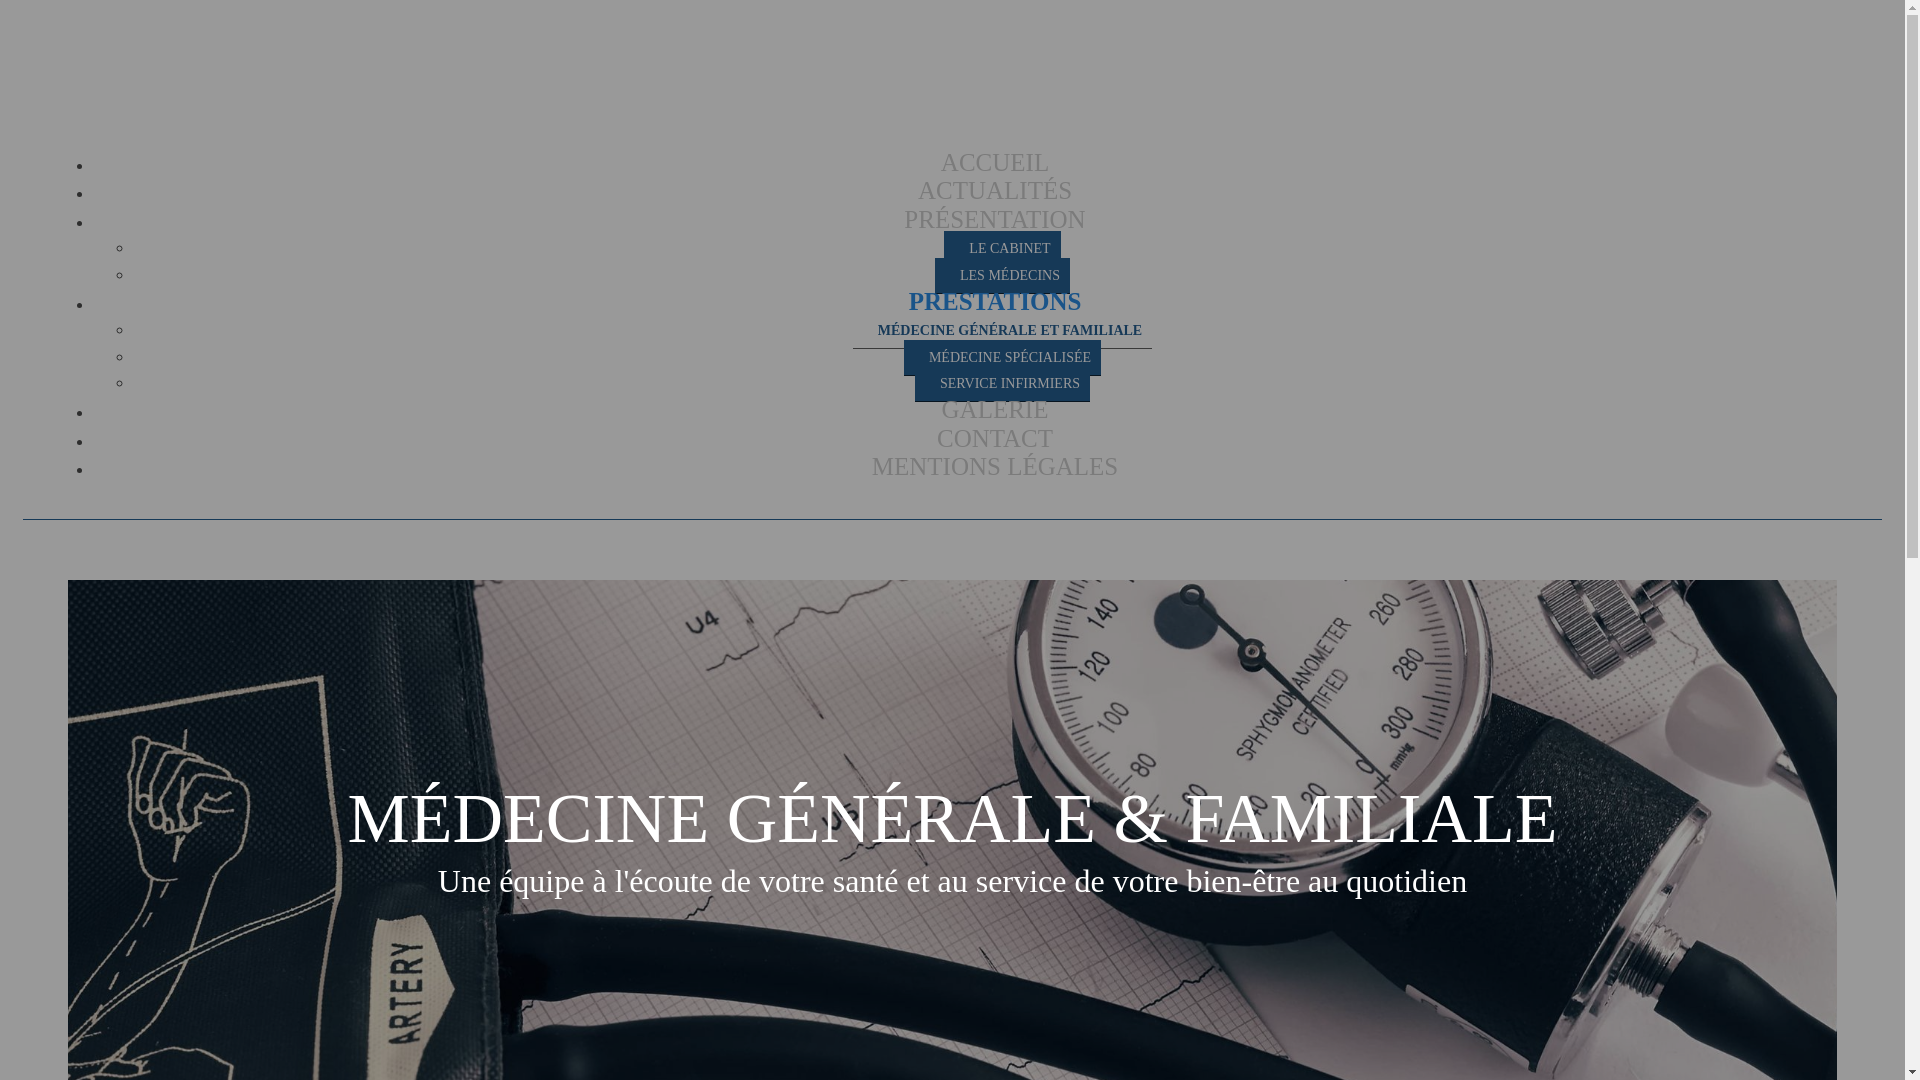 Image resolution: width=1920 pixels, height=1080 pixels. I want to click on CONTACT, so click(995, 439).